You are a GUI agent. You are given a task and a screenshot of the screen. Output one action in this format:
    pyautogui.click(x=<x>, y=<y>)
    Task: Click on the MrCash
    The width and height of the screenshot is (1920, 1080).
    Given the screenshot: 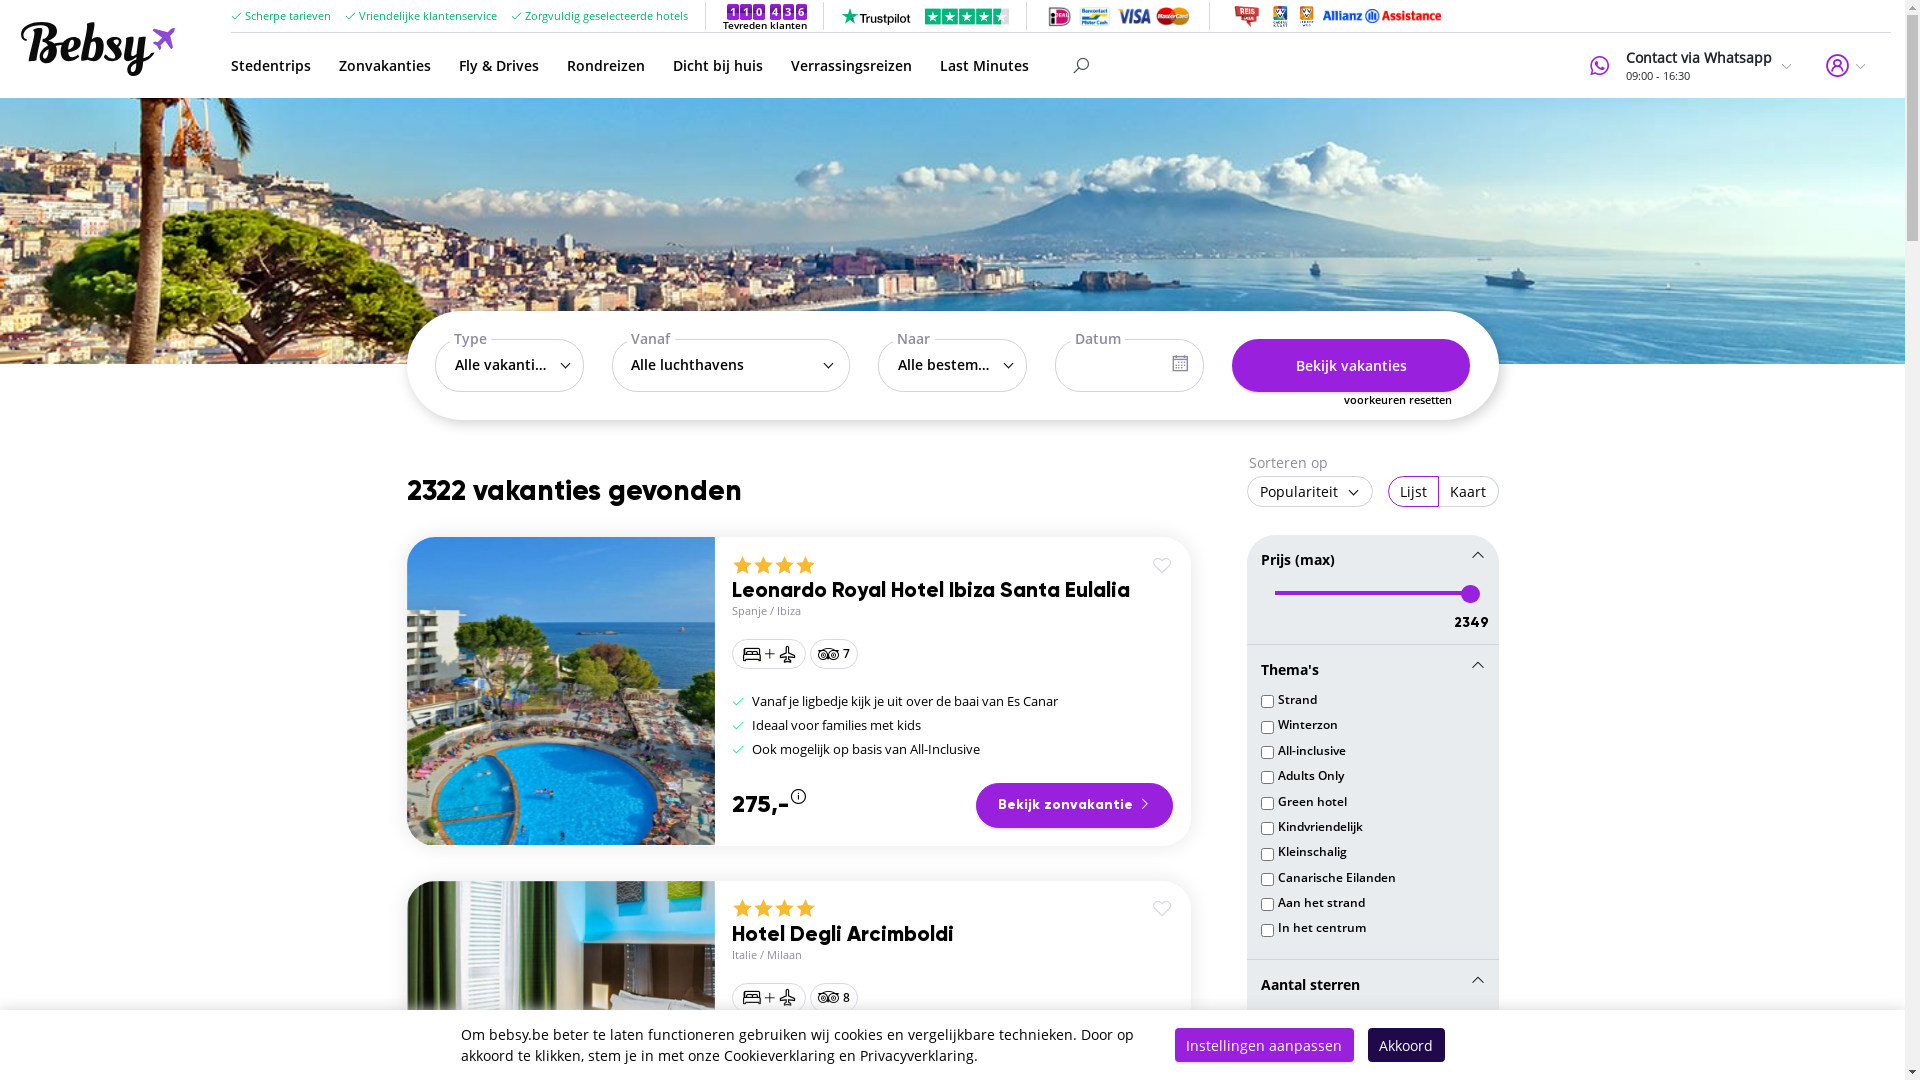 What is the action you would take?
    pyautogui.click(x=1095, y=16)
    